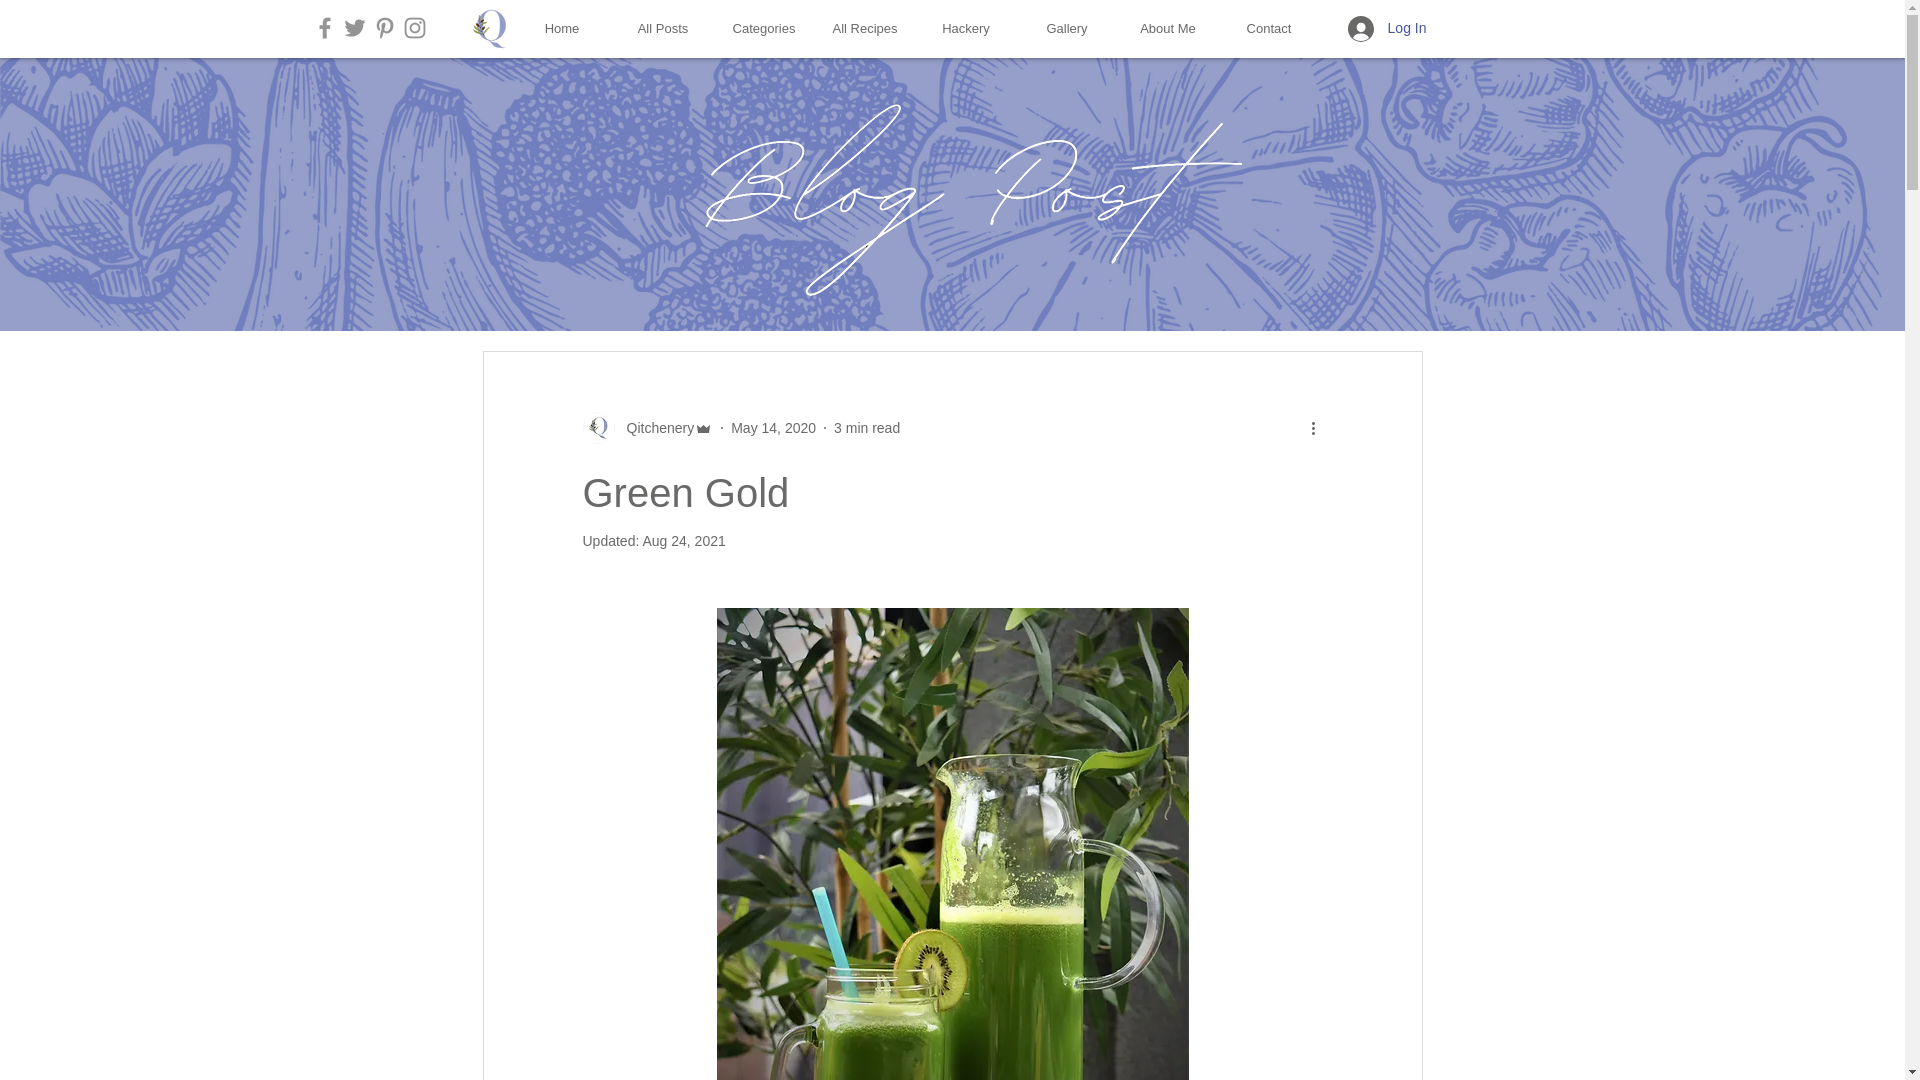  What do you see at coordinates (683, 540) in the screenshot?
I see `Aug 24, 2021` at bounding box center [683, 540].